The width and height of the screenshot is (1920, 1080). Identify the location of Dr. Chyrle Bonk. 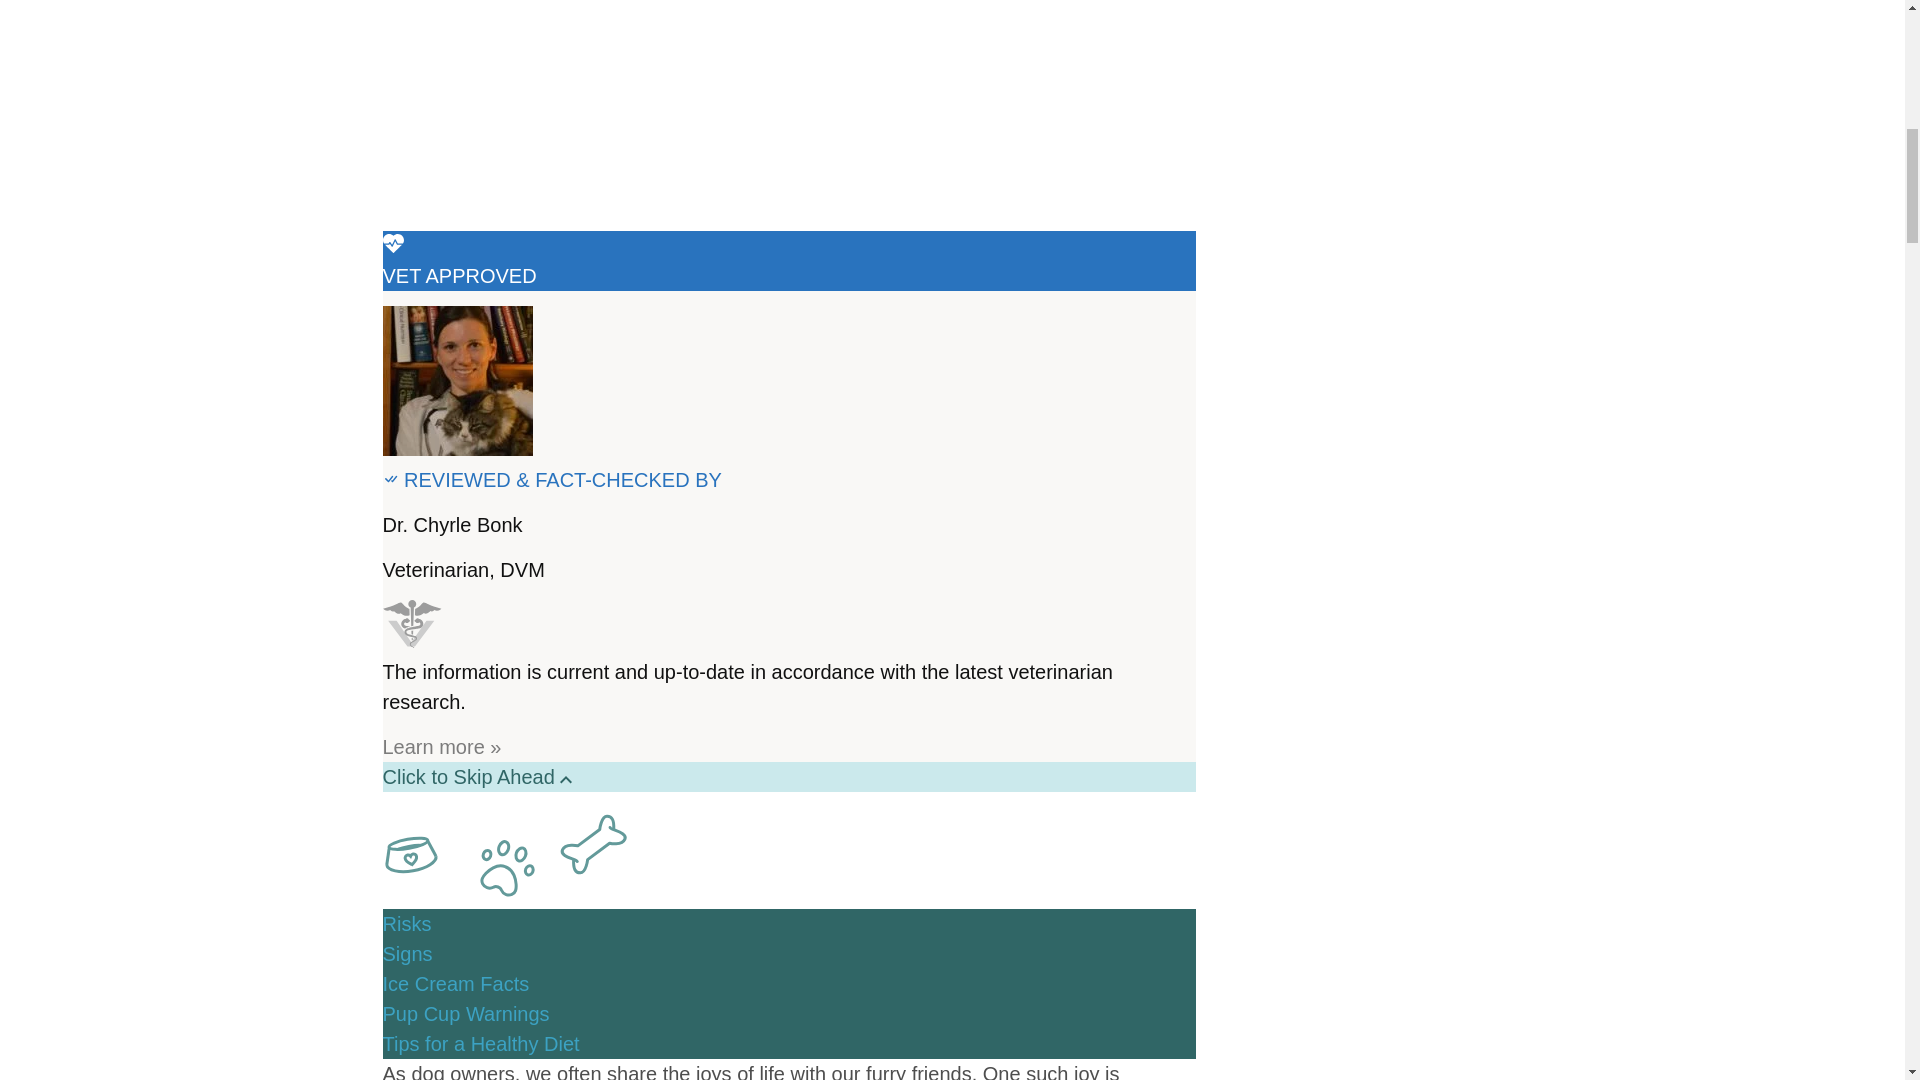
(452, 524).